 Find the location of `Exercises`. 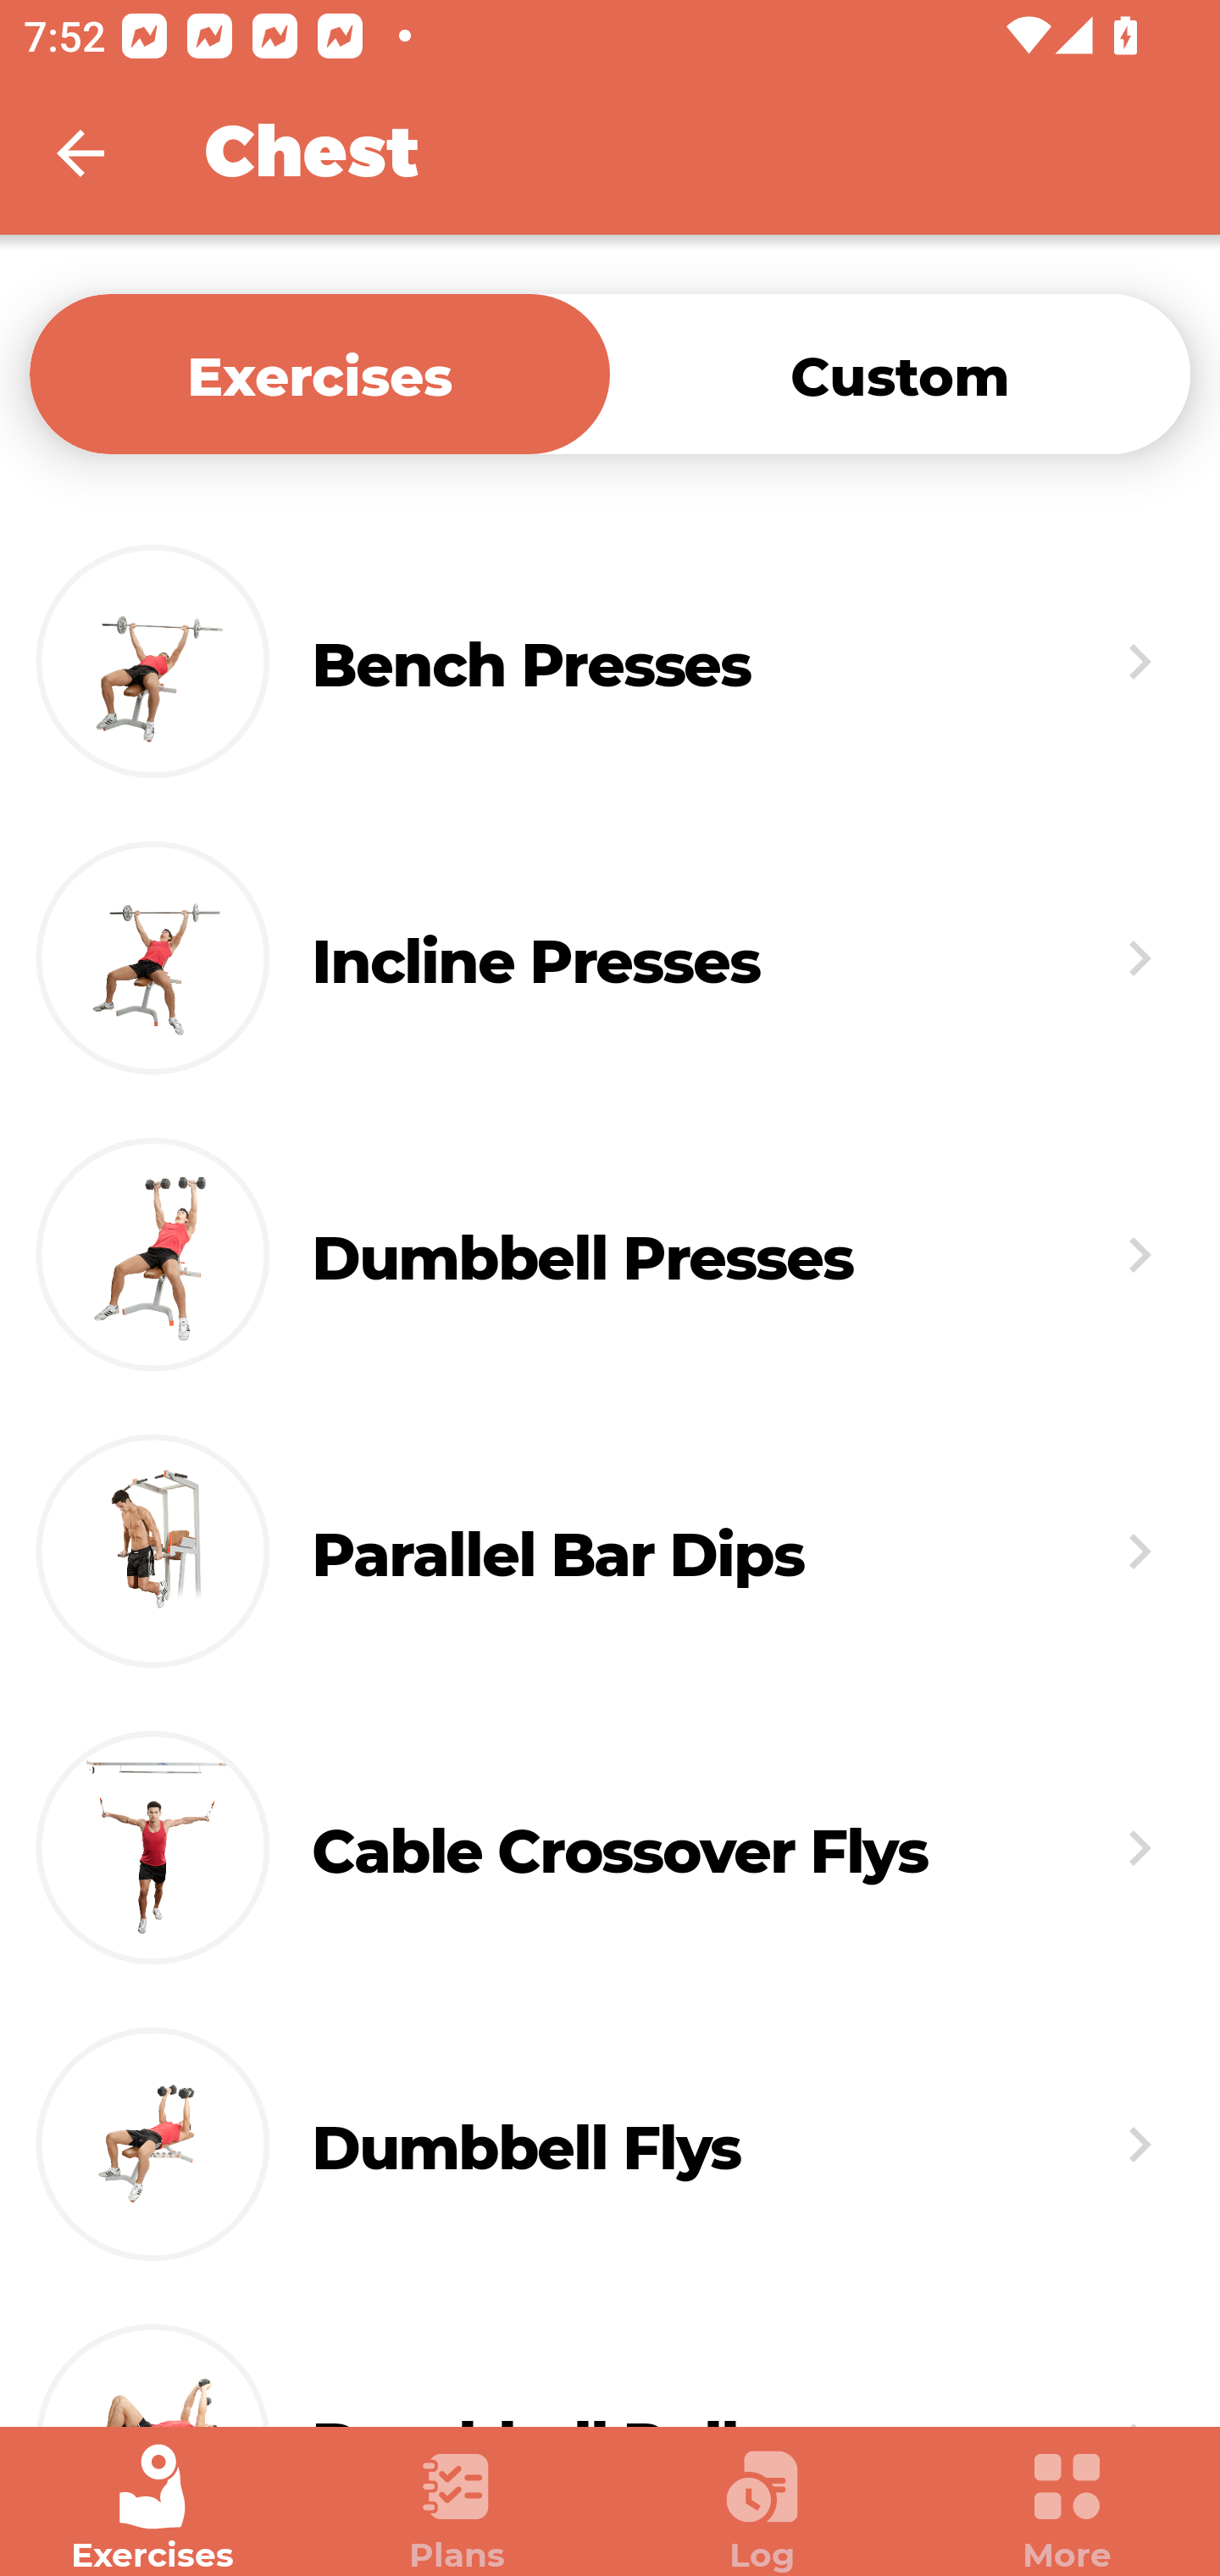

Exercises is located at coordinates (319, 373).